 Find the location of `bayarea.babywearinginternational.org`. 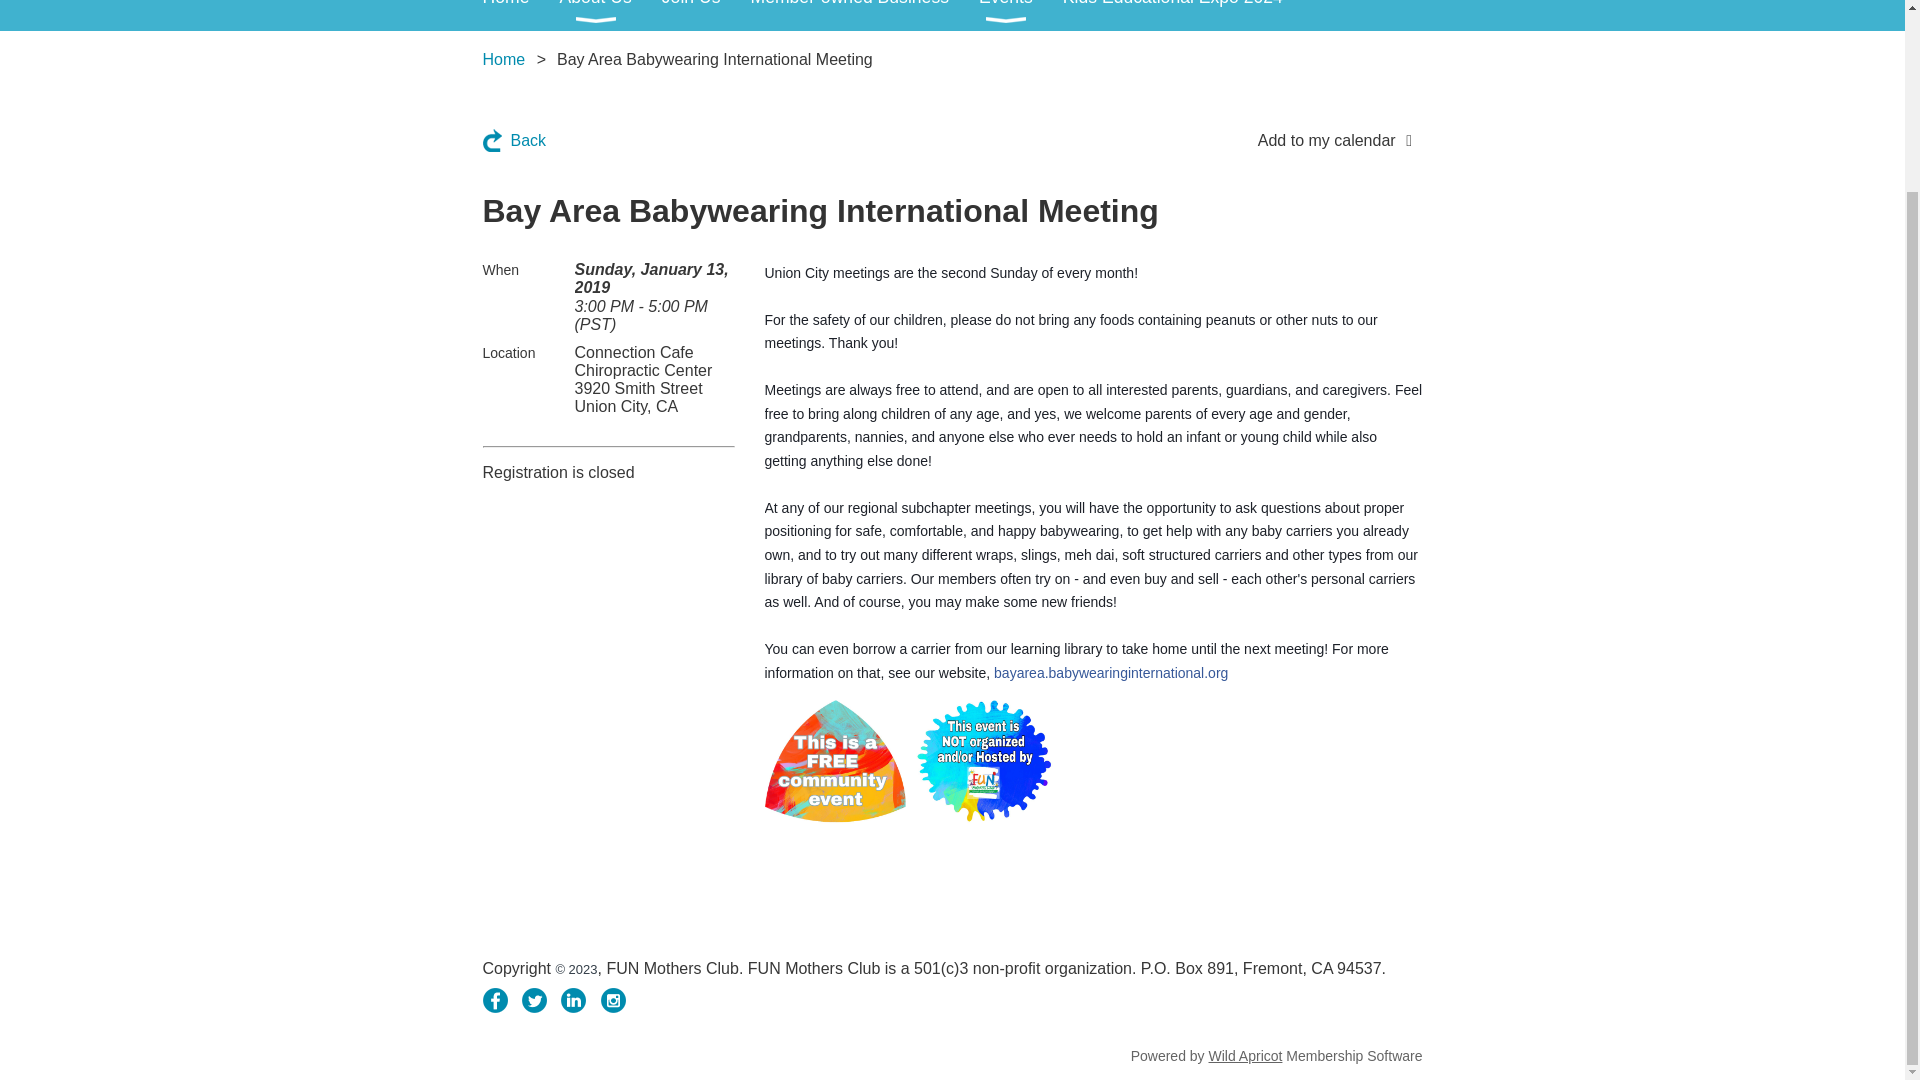

bayarea.babywearinginternational.org is located at coordinates (1111, 672).